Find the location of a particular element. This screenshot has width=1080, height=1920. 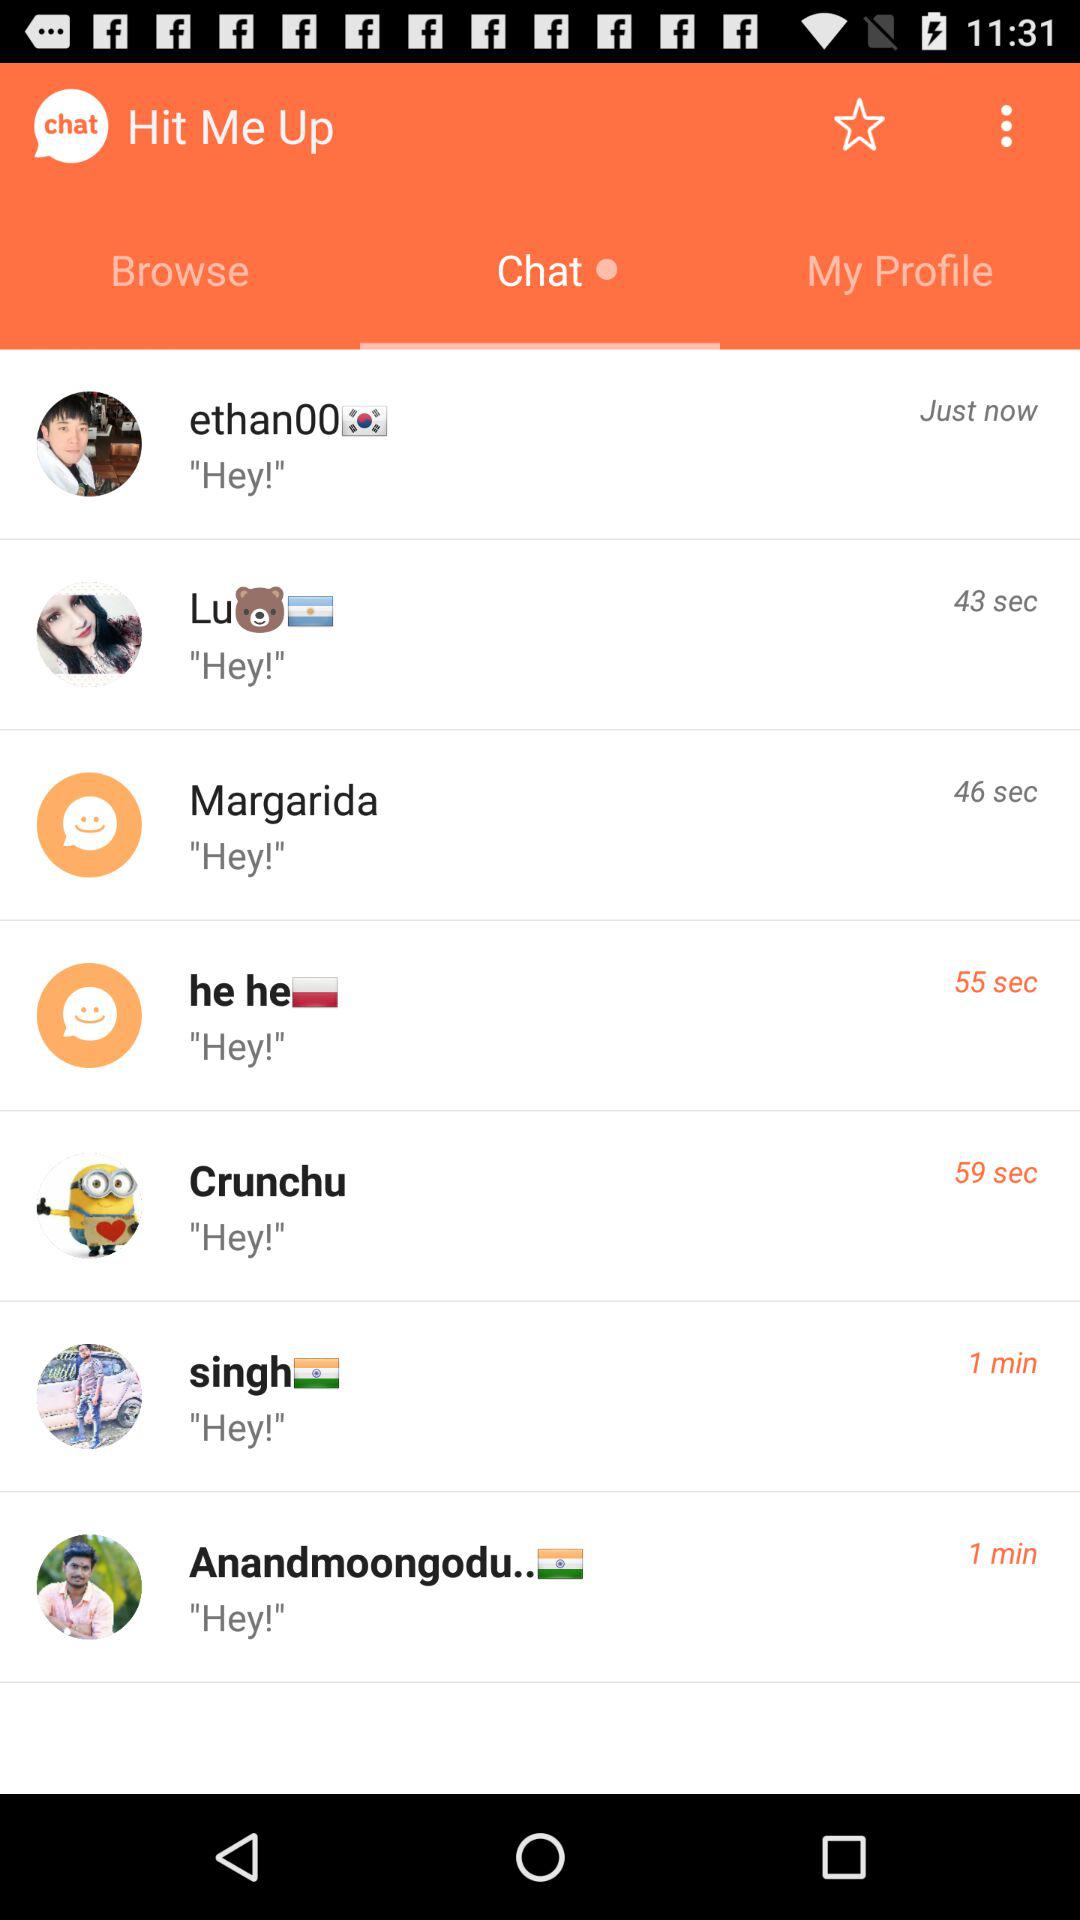

open item next to the crunchu is located at coordinates (996, 1171).